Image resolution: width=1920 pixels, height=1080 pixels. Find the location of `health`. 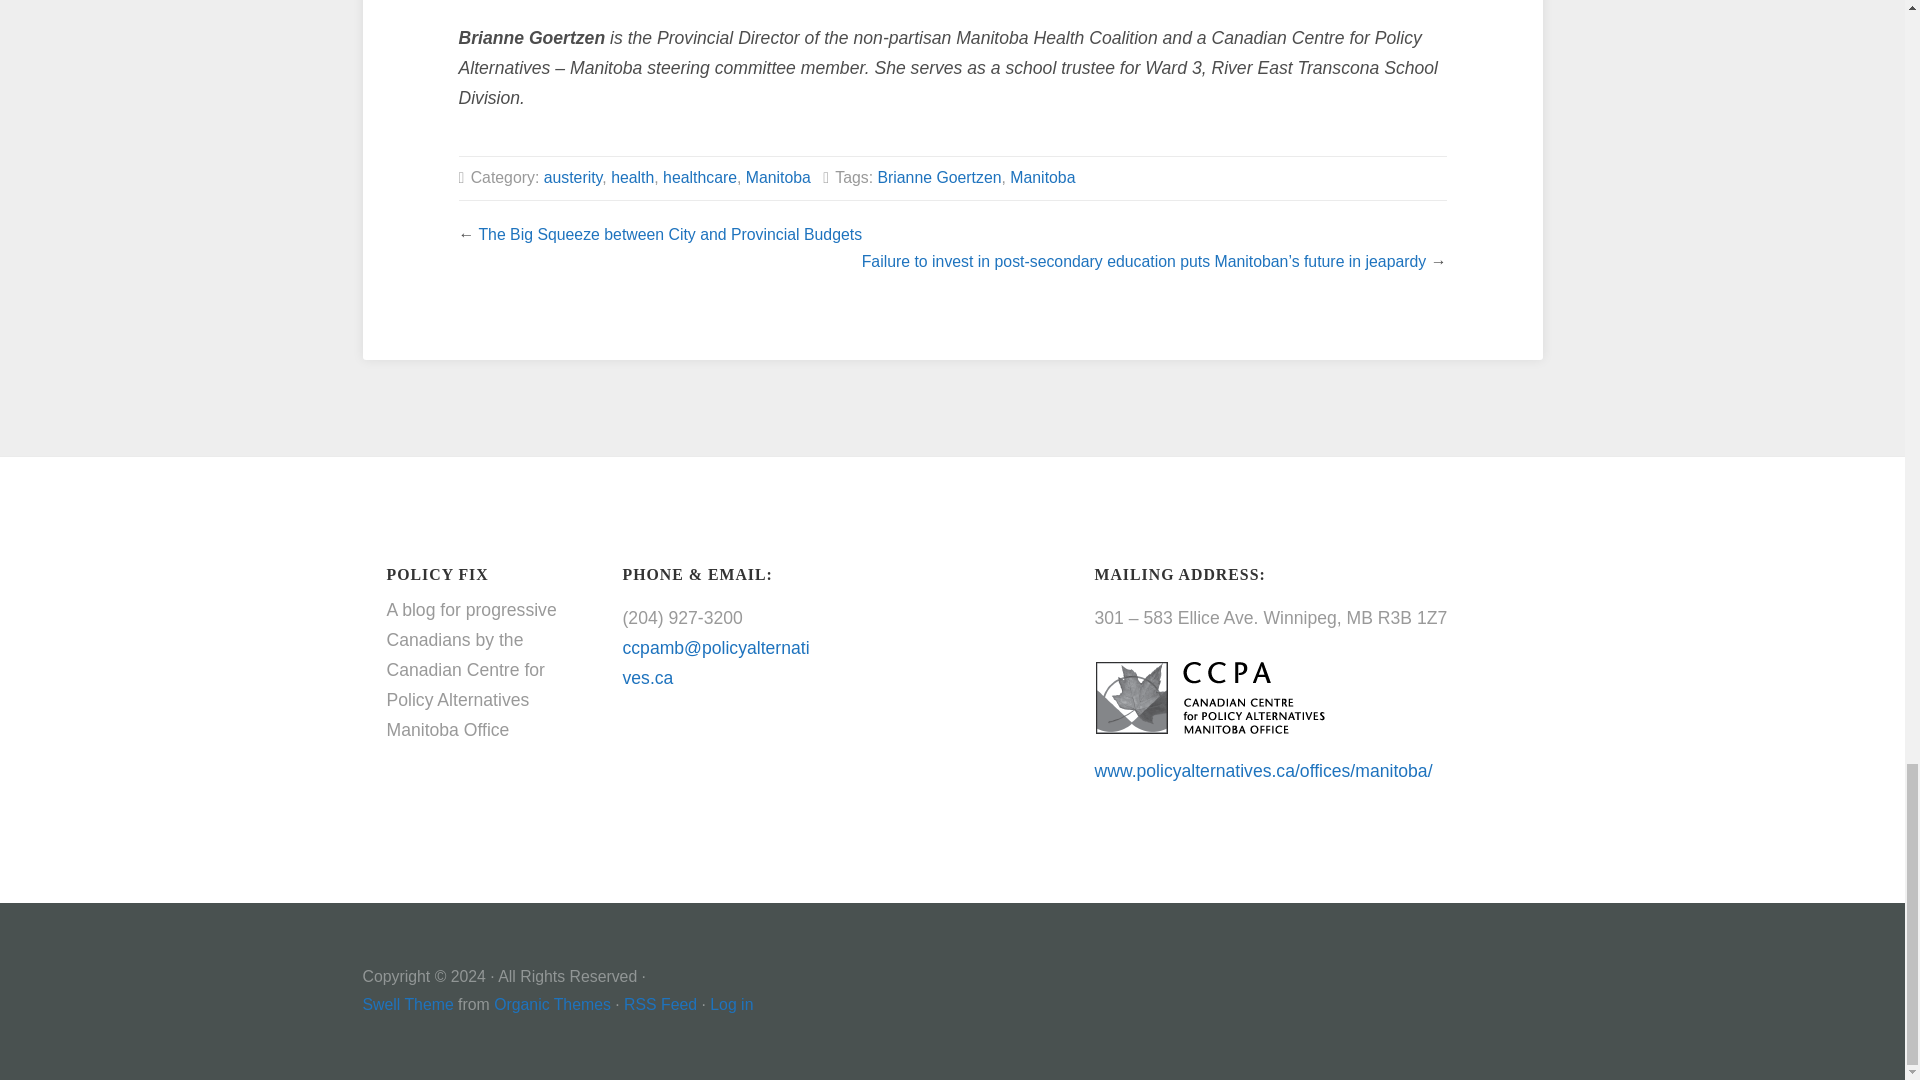

health is located at coordinates (632, 176).